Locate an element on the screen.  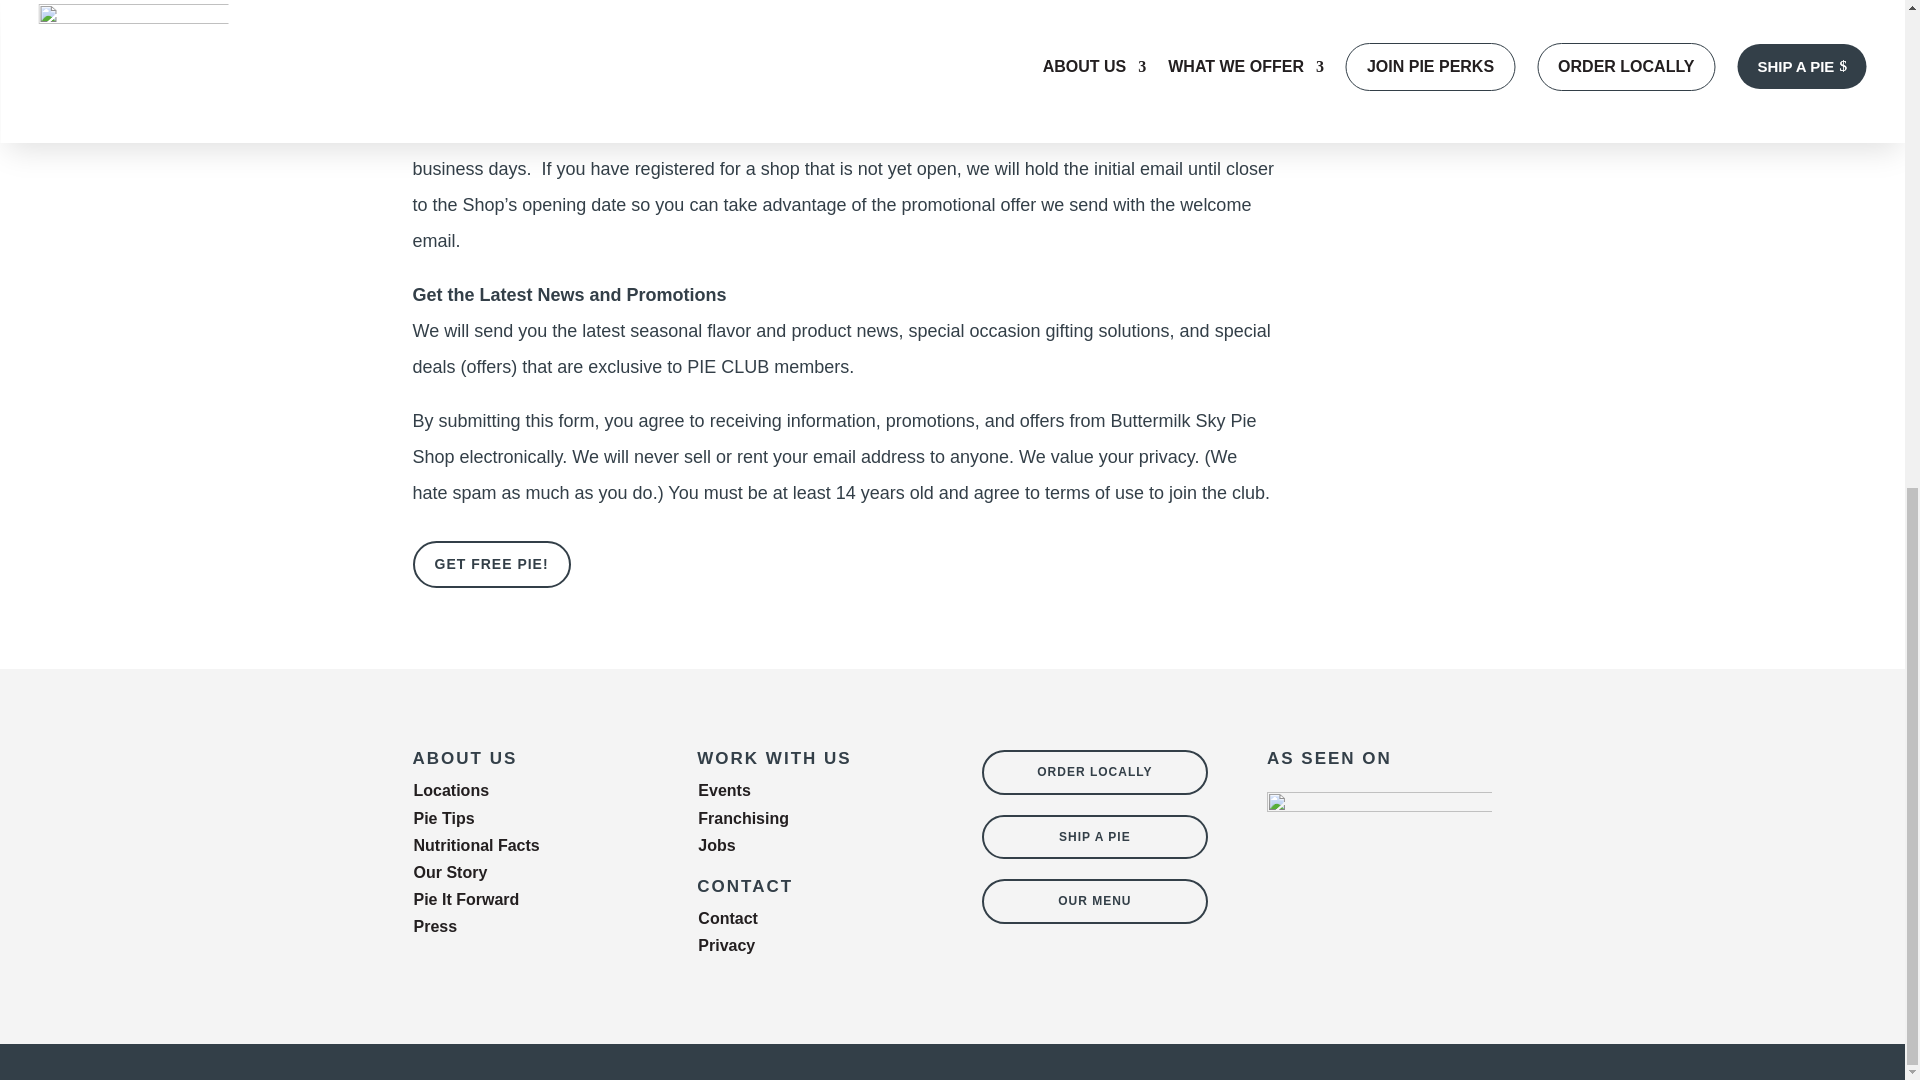
Press is located at coordinates (436, 926).